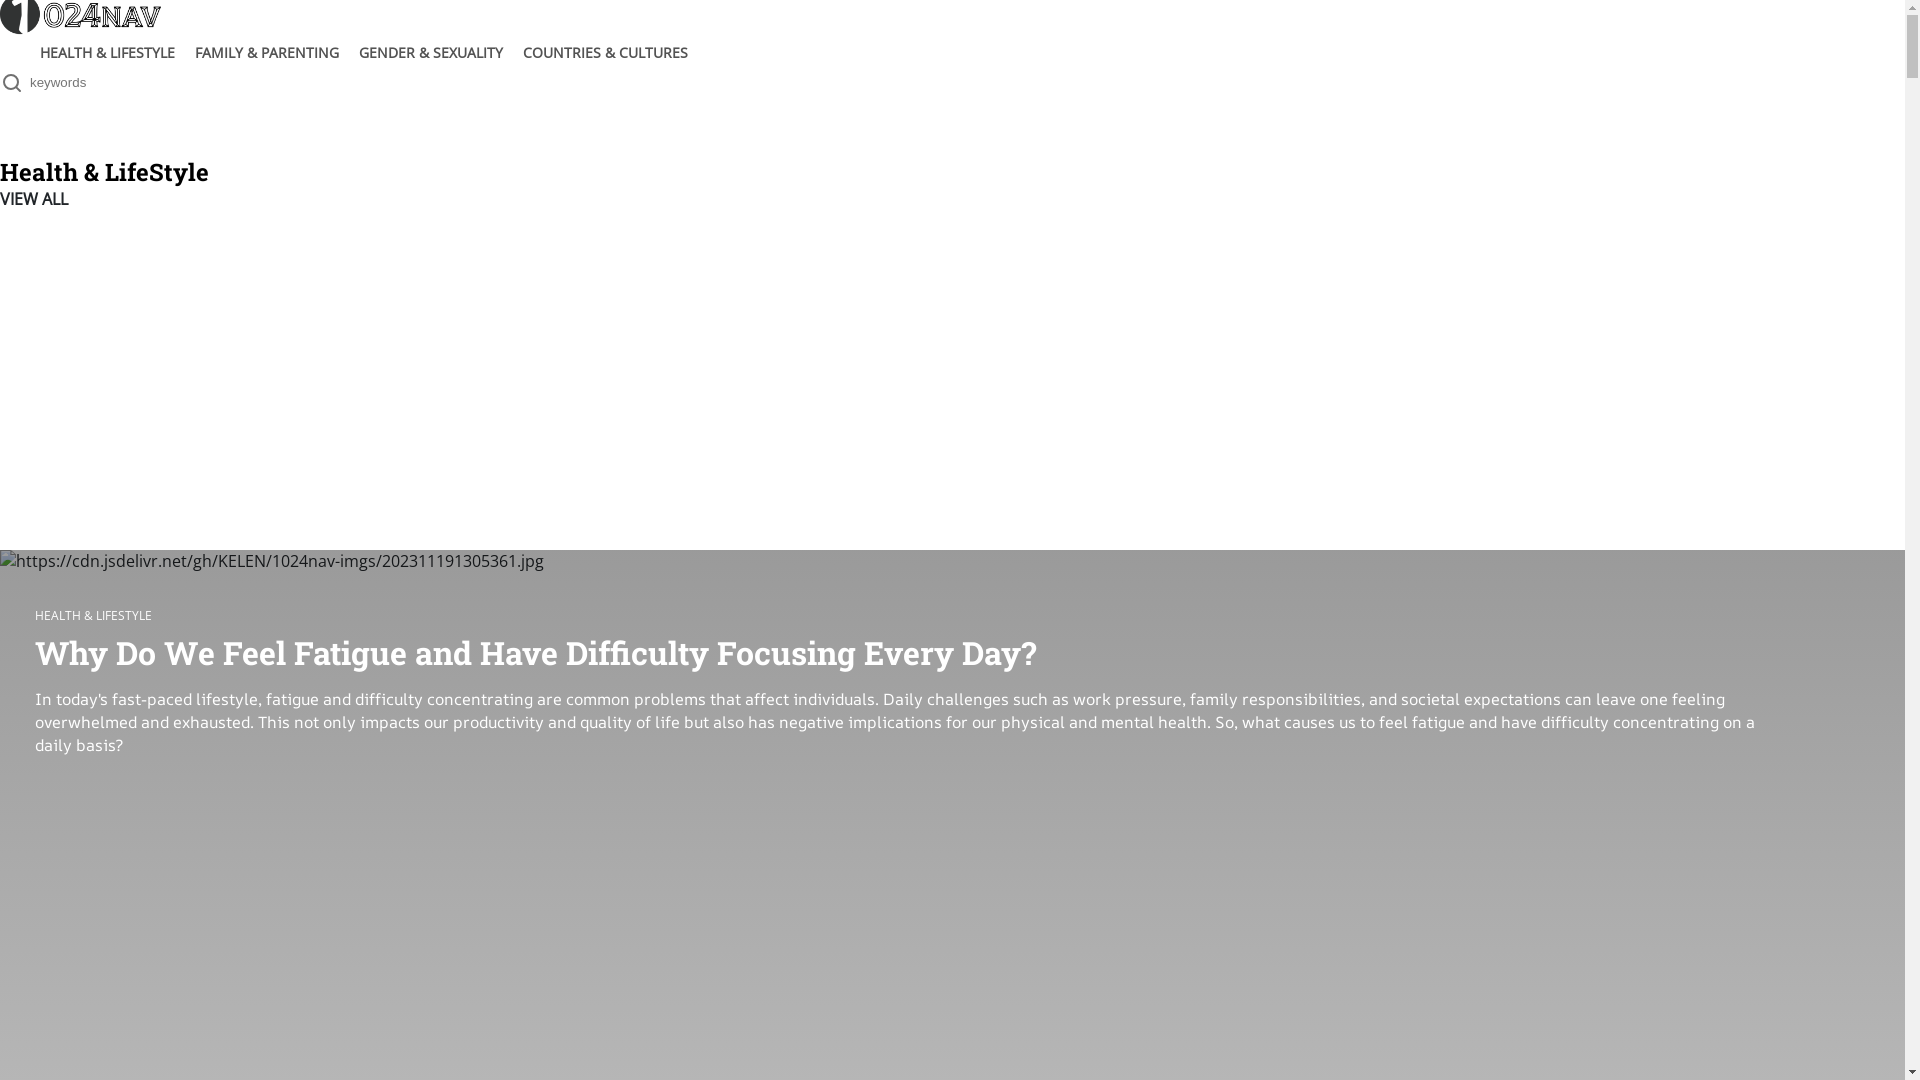 The height and width of the screenshot is (1080, 1920). Describe the element at coordinates (952, 380) in the screenshot. I see `Advertisement` at that location.